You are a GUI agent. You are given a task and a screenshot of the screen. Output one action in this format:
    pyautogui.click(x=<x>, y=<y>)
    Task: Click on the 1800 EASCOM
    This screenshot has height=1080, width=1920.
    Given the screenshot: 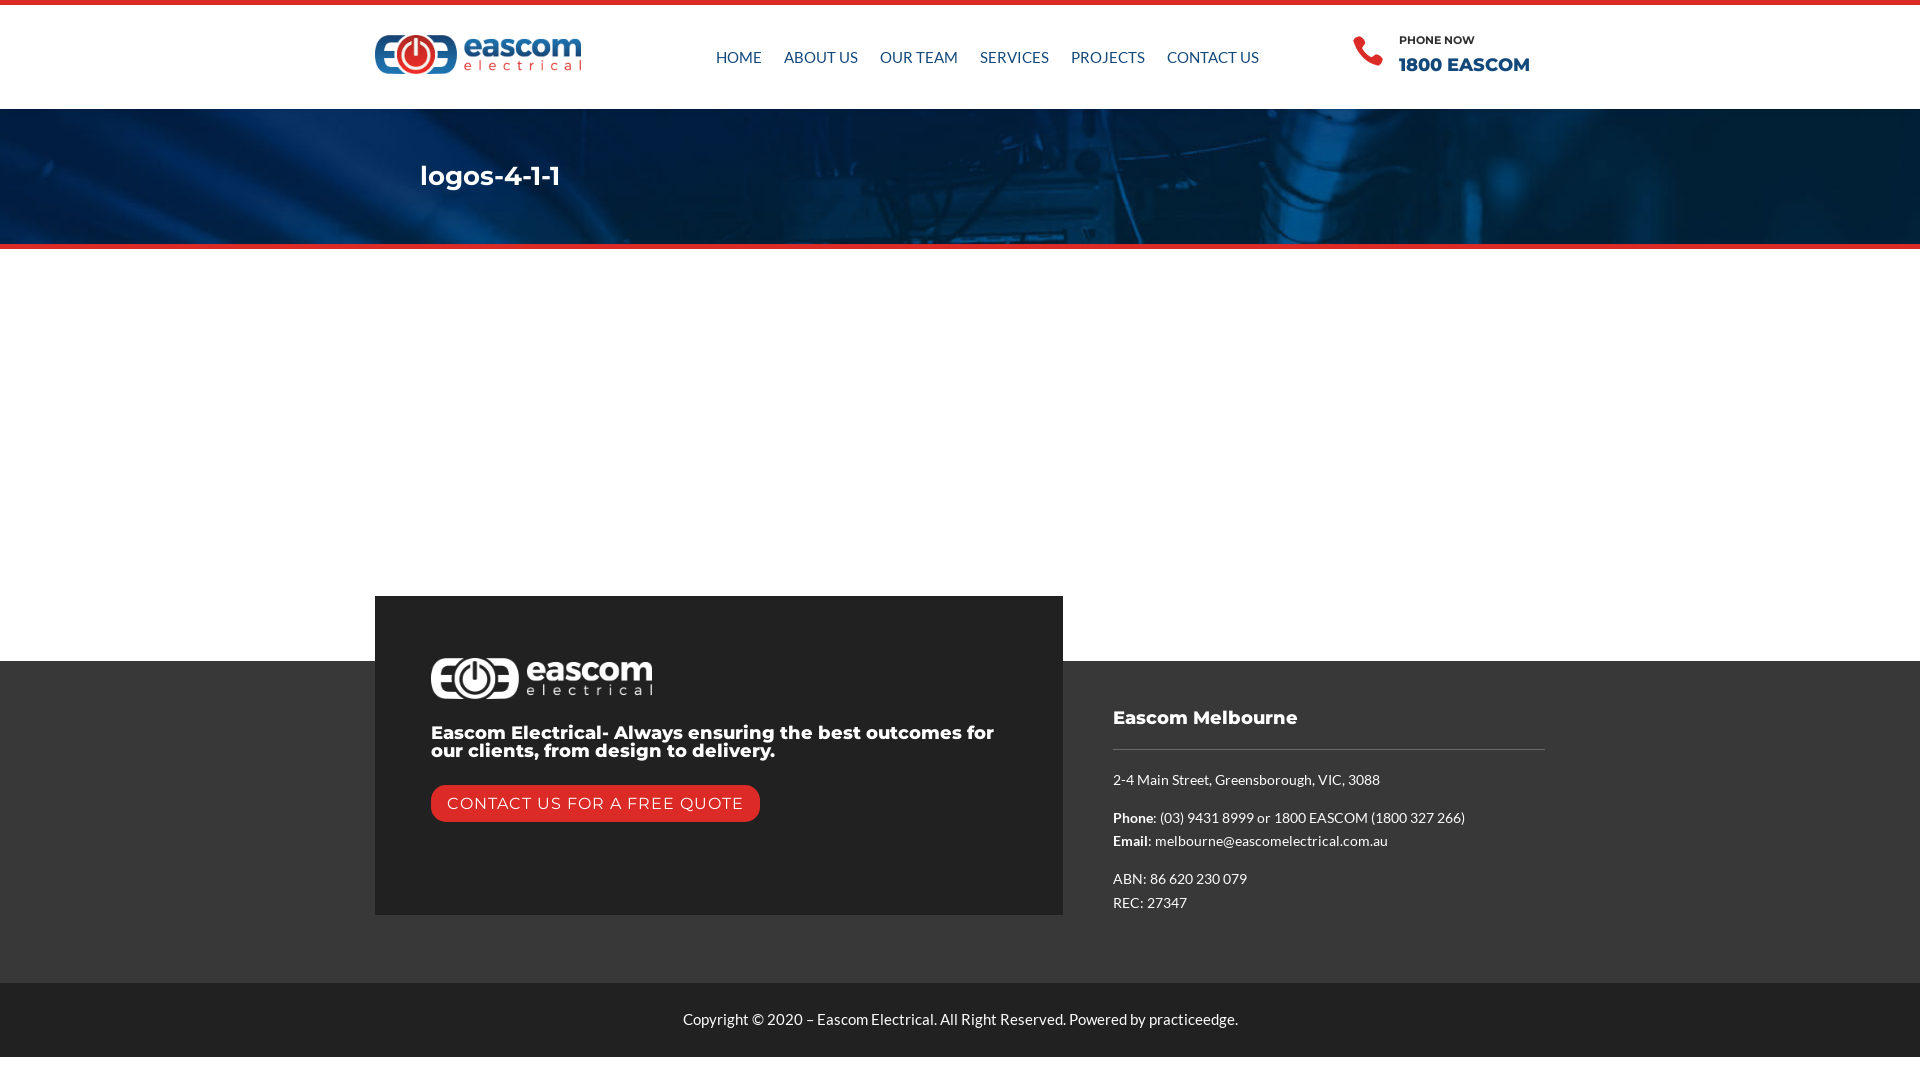 What is the action you would take?
    pyautogui.click(x=1464, y=65)
    